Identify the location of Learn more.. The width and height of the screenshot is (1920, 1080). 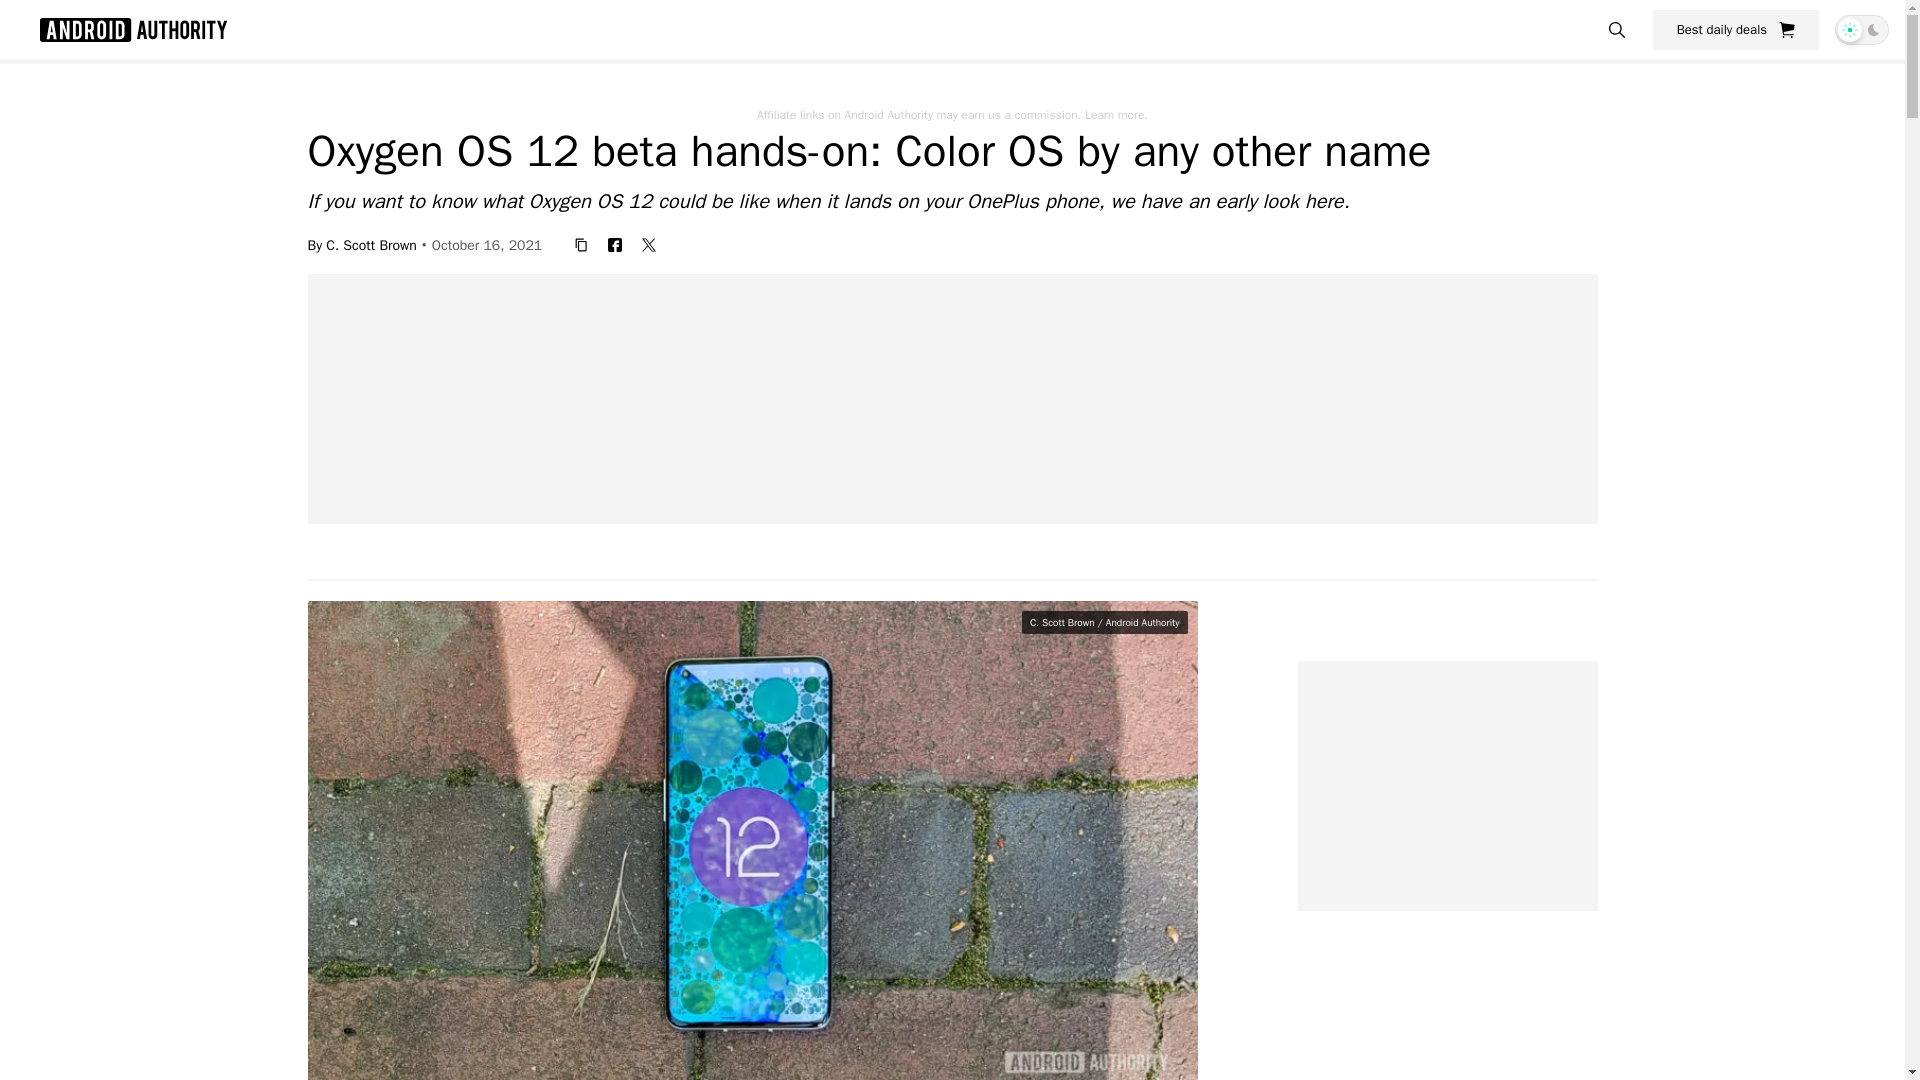
(1116, 114).